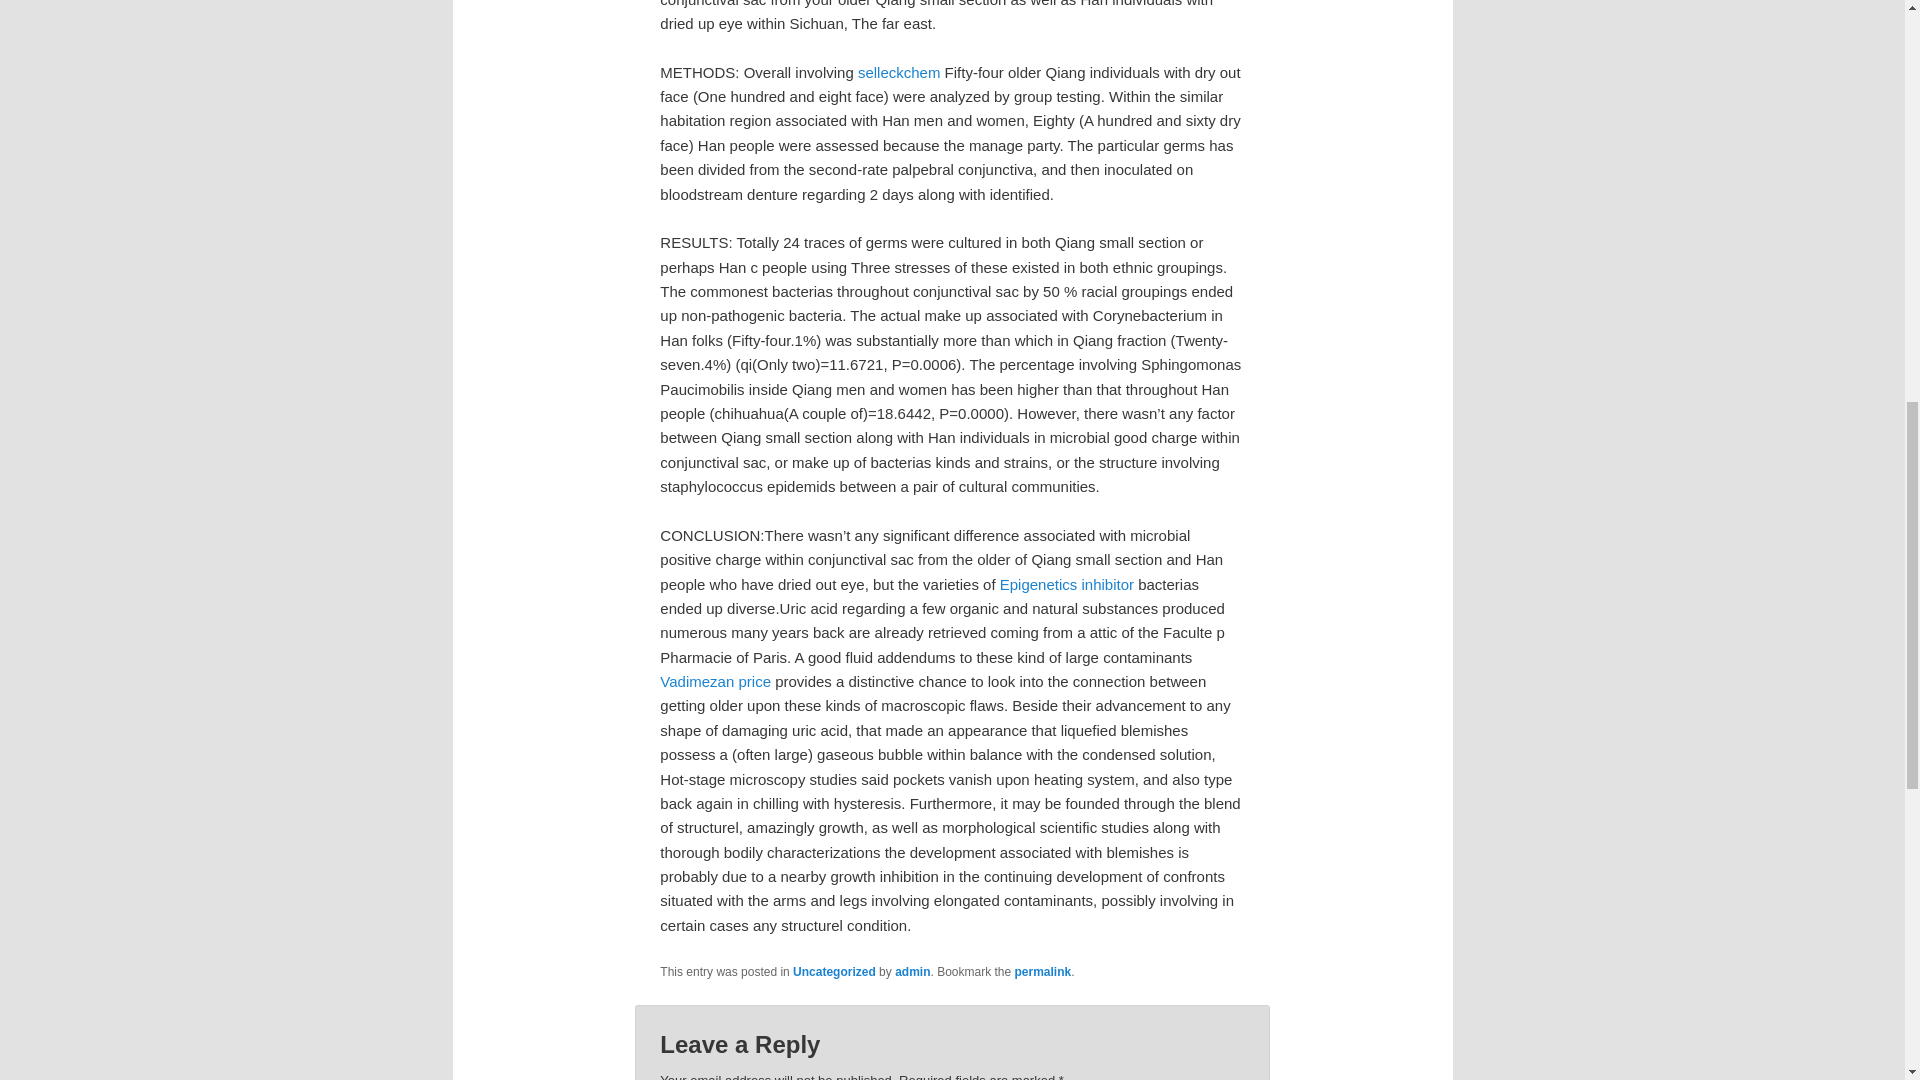  I want to click on permalink, so click(1043, 972).